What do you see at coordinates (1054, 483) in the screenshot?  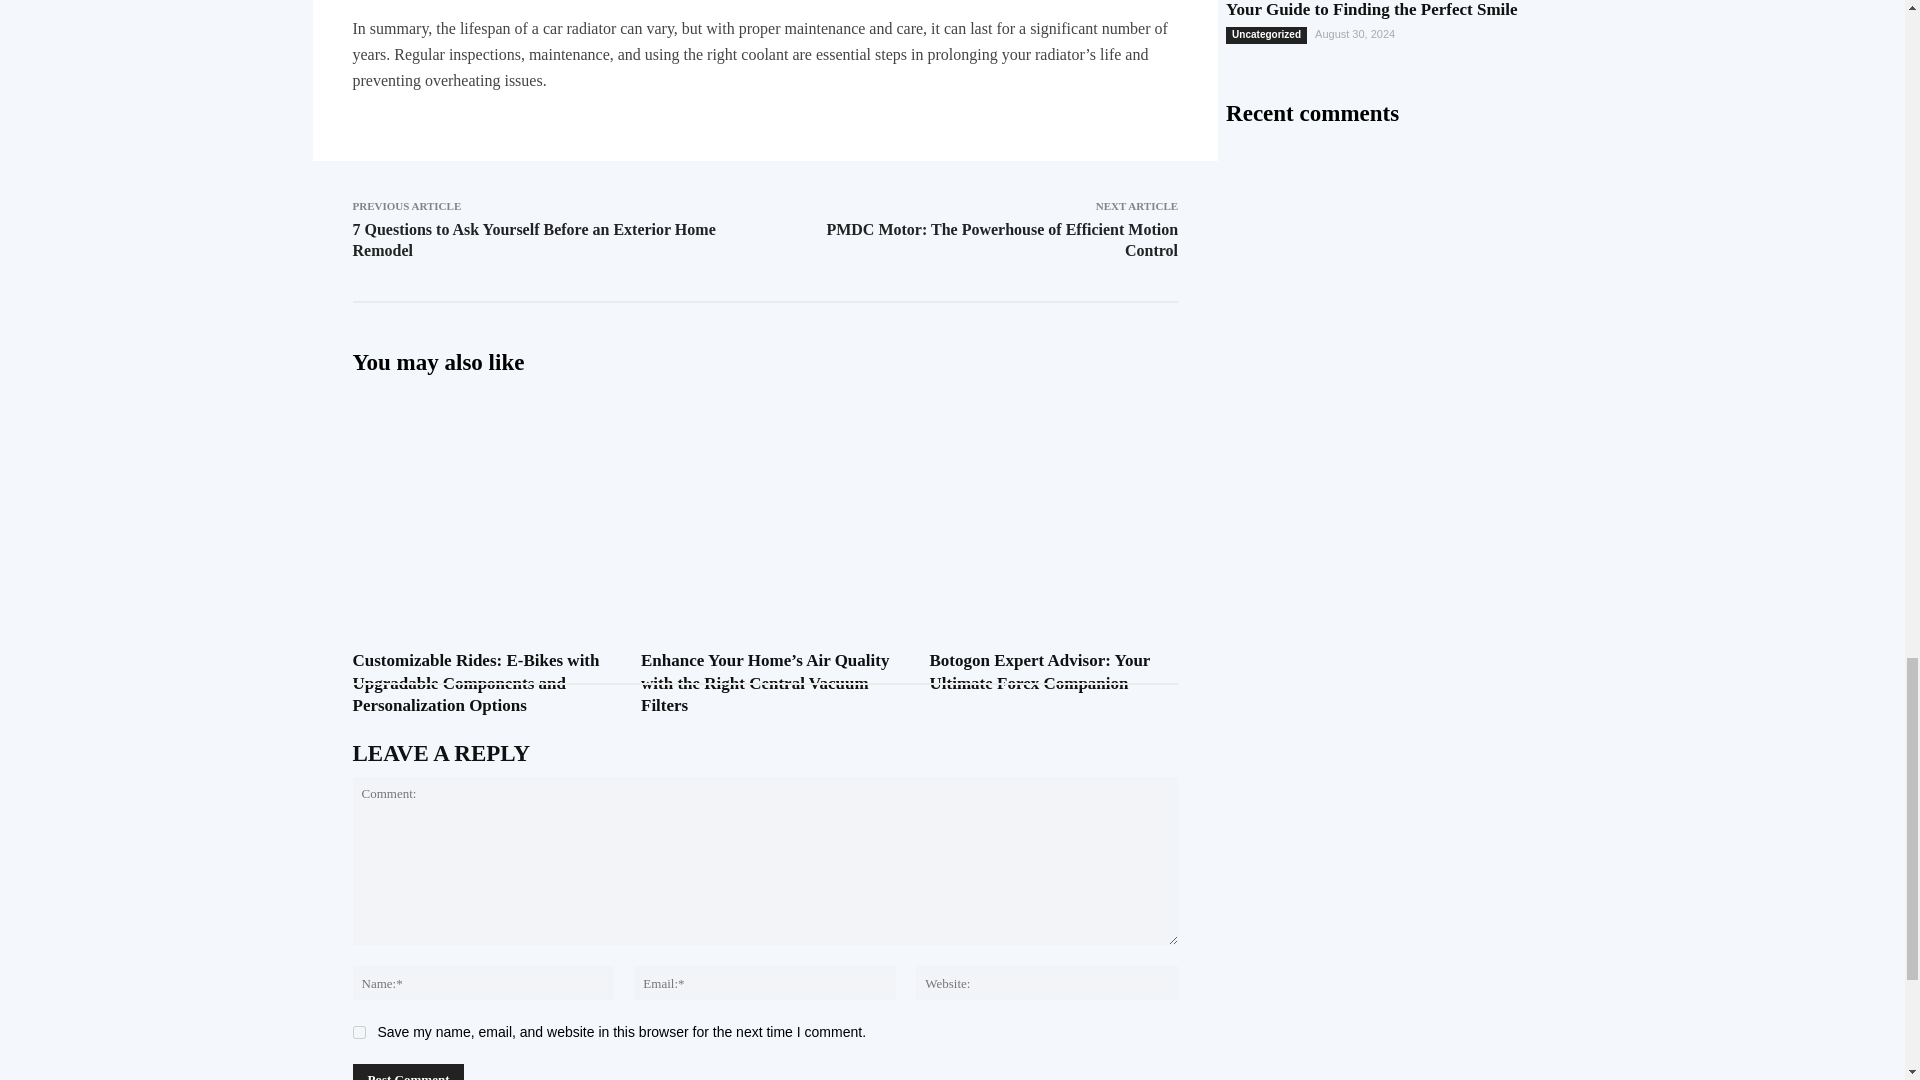 I see `Botogon Expert Advisor: Your Ultimate Forex Companion` at bounding box center [1054, 483].